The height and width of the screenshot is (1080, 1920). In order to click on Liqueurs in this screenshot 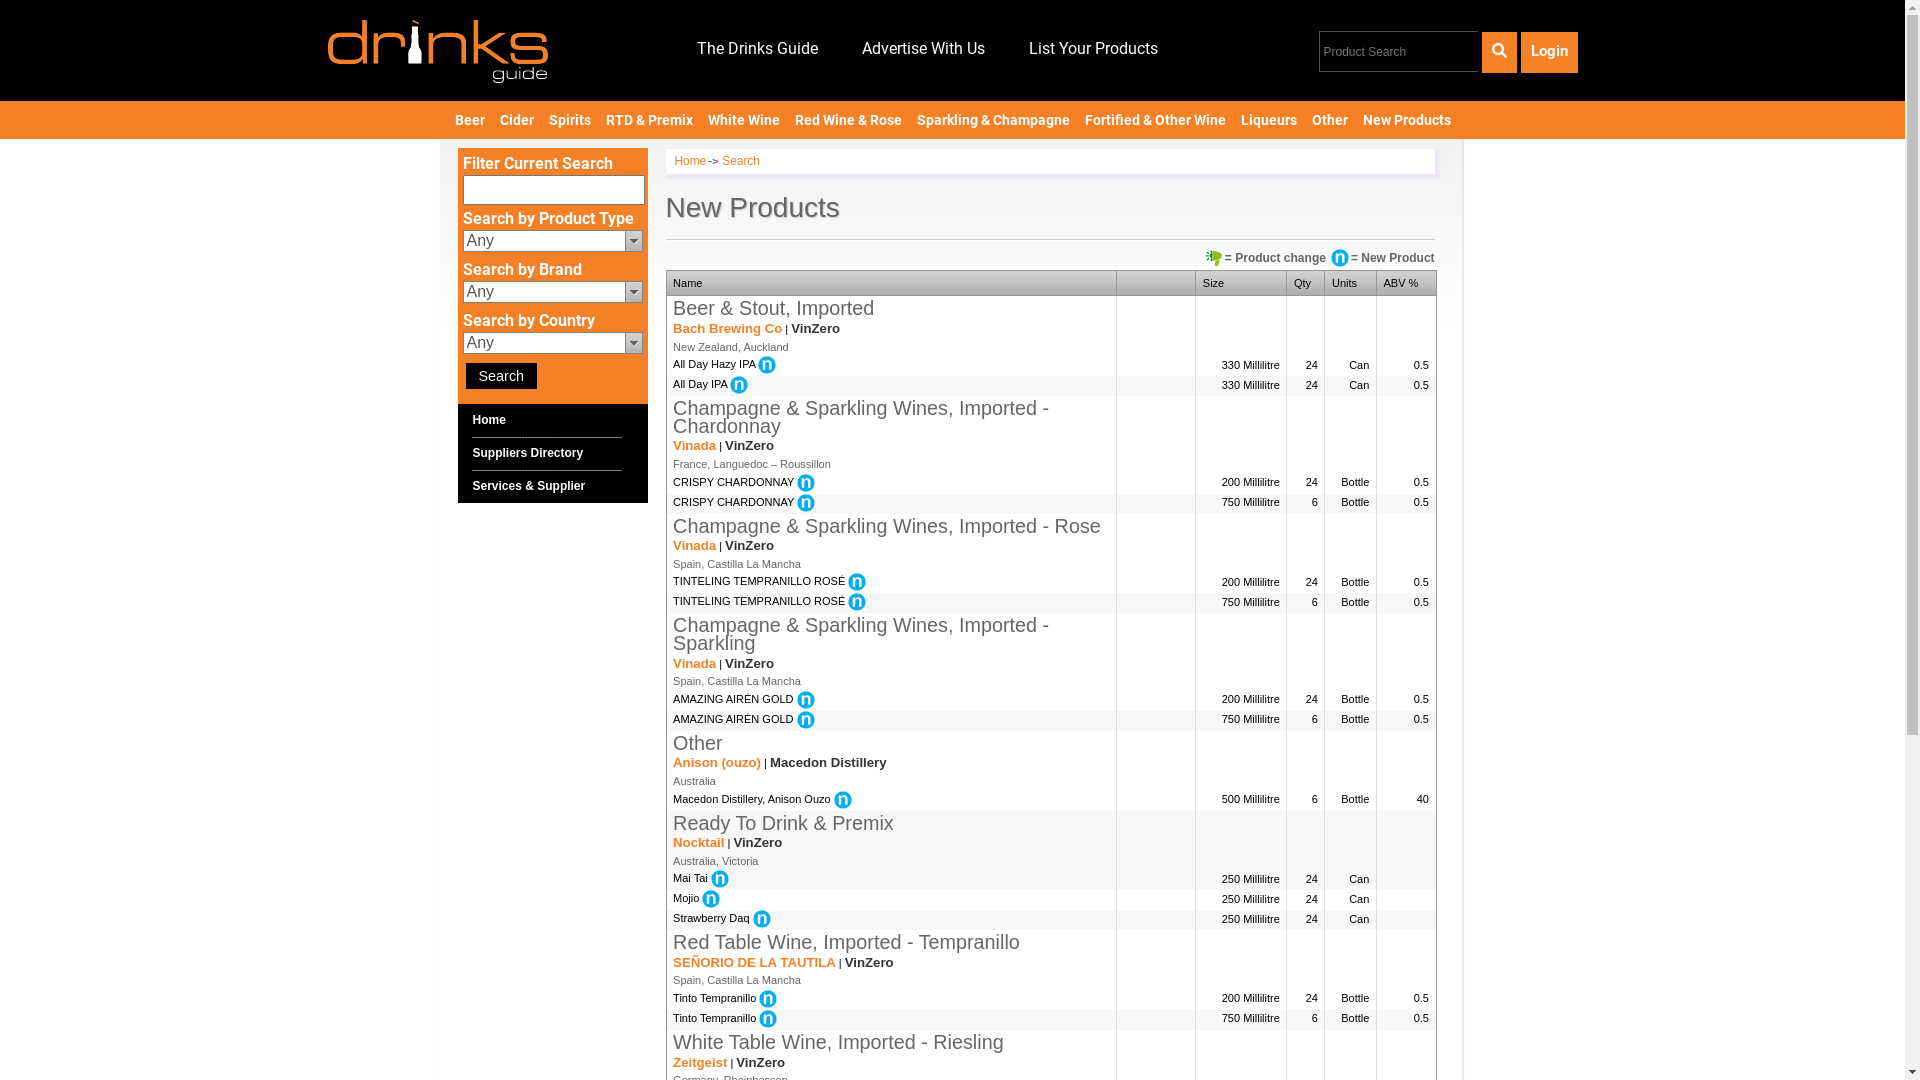, I will do `click(1268, 120)`.